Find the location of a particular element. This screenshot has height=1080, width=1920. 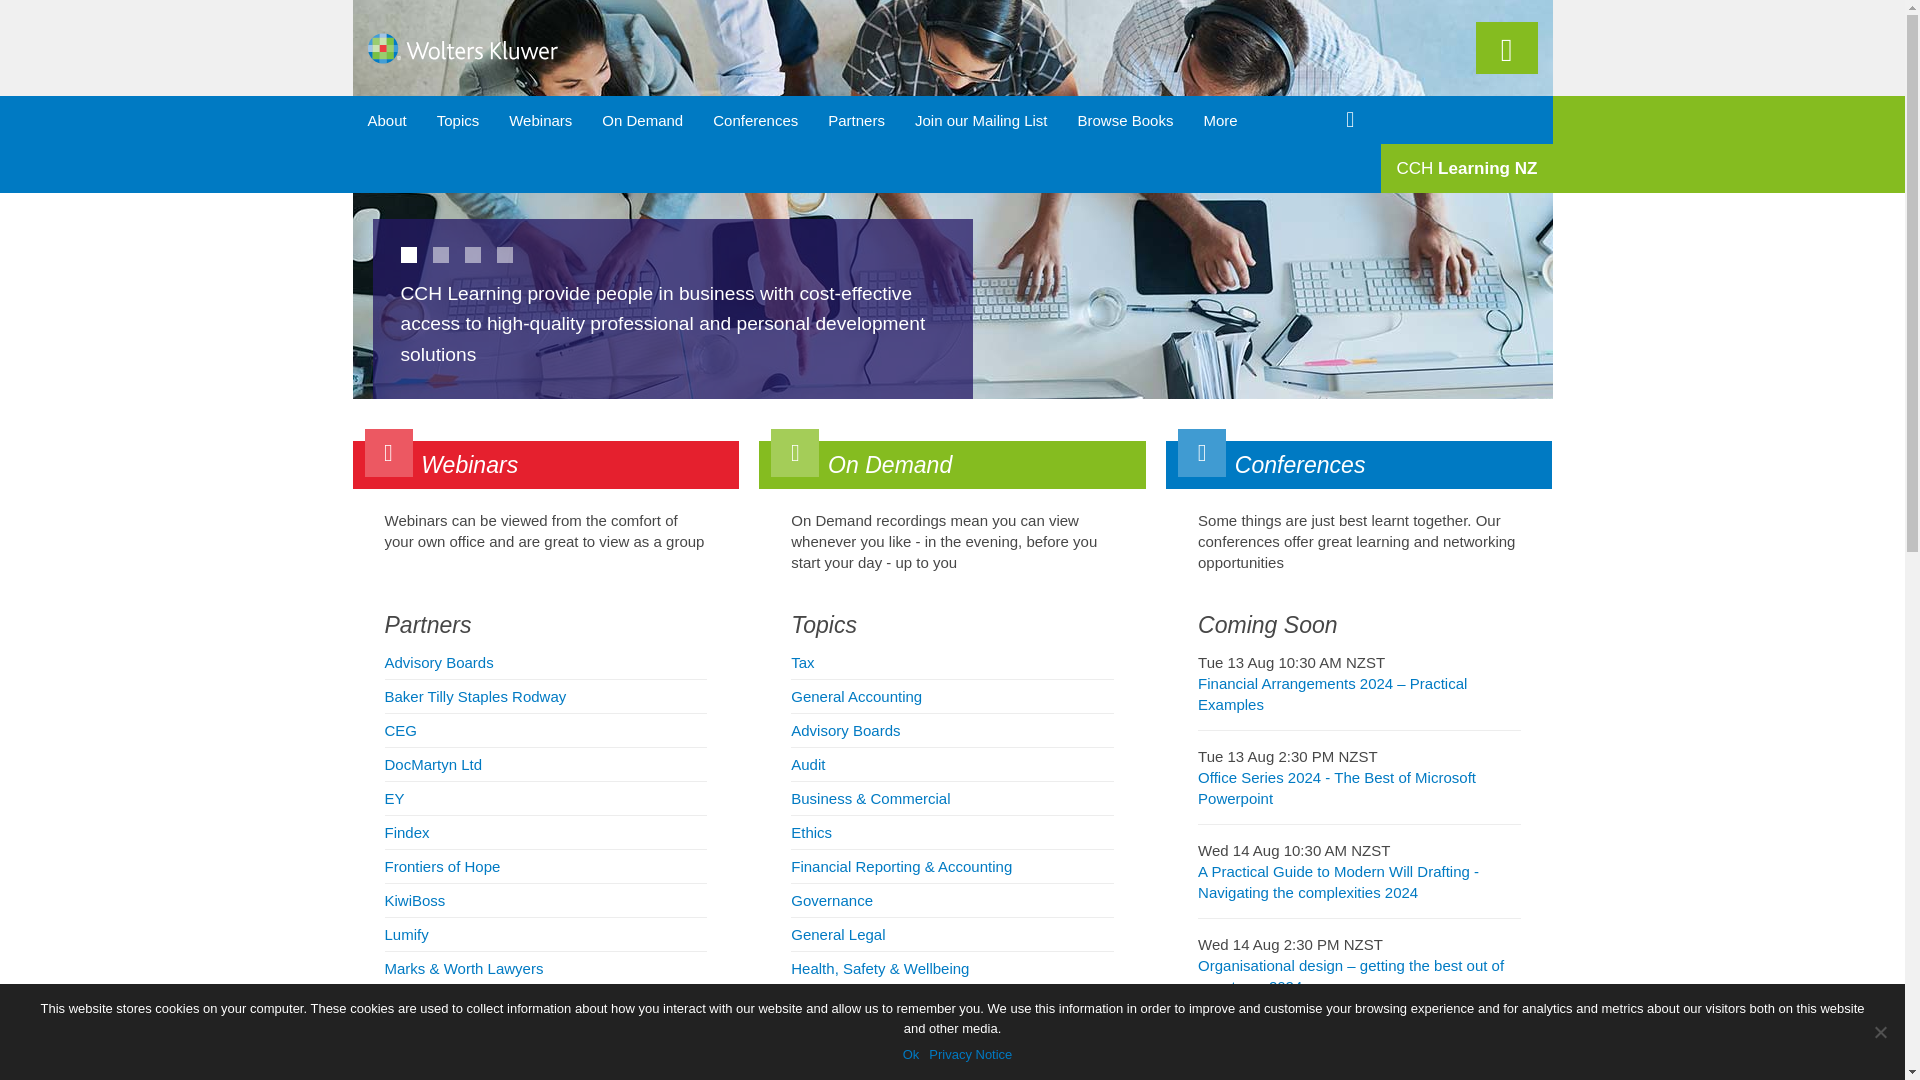

DocMartyn Ltd is located at coordinates (545, 764).